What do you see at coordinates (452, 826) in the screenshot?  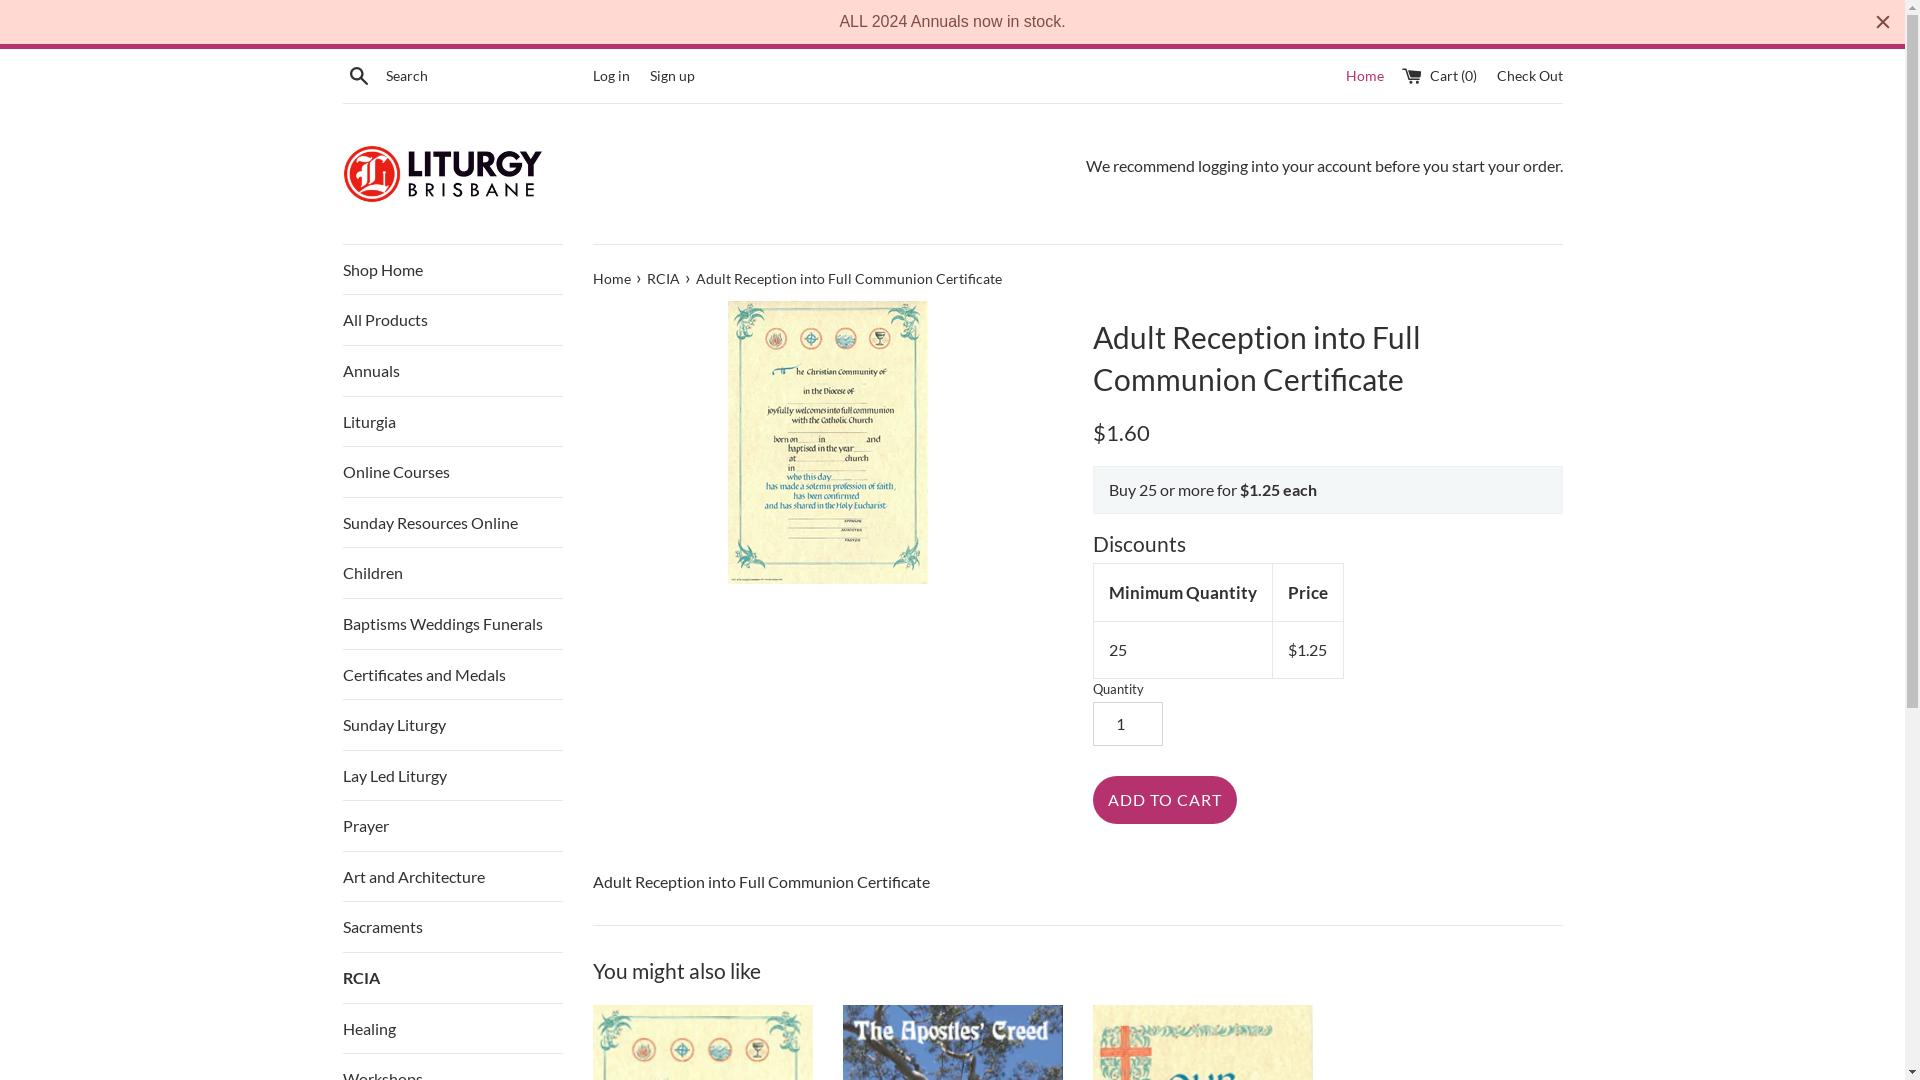 I see `Prayer` at bounding box center [452, 826].